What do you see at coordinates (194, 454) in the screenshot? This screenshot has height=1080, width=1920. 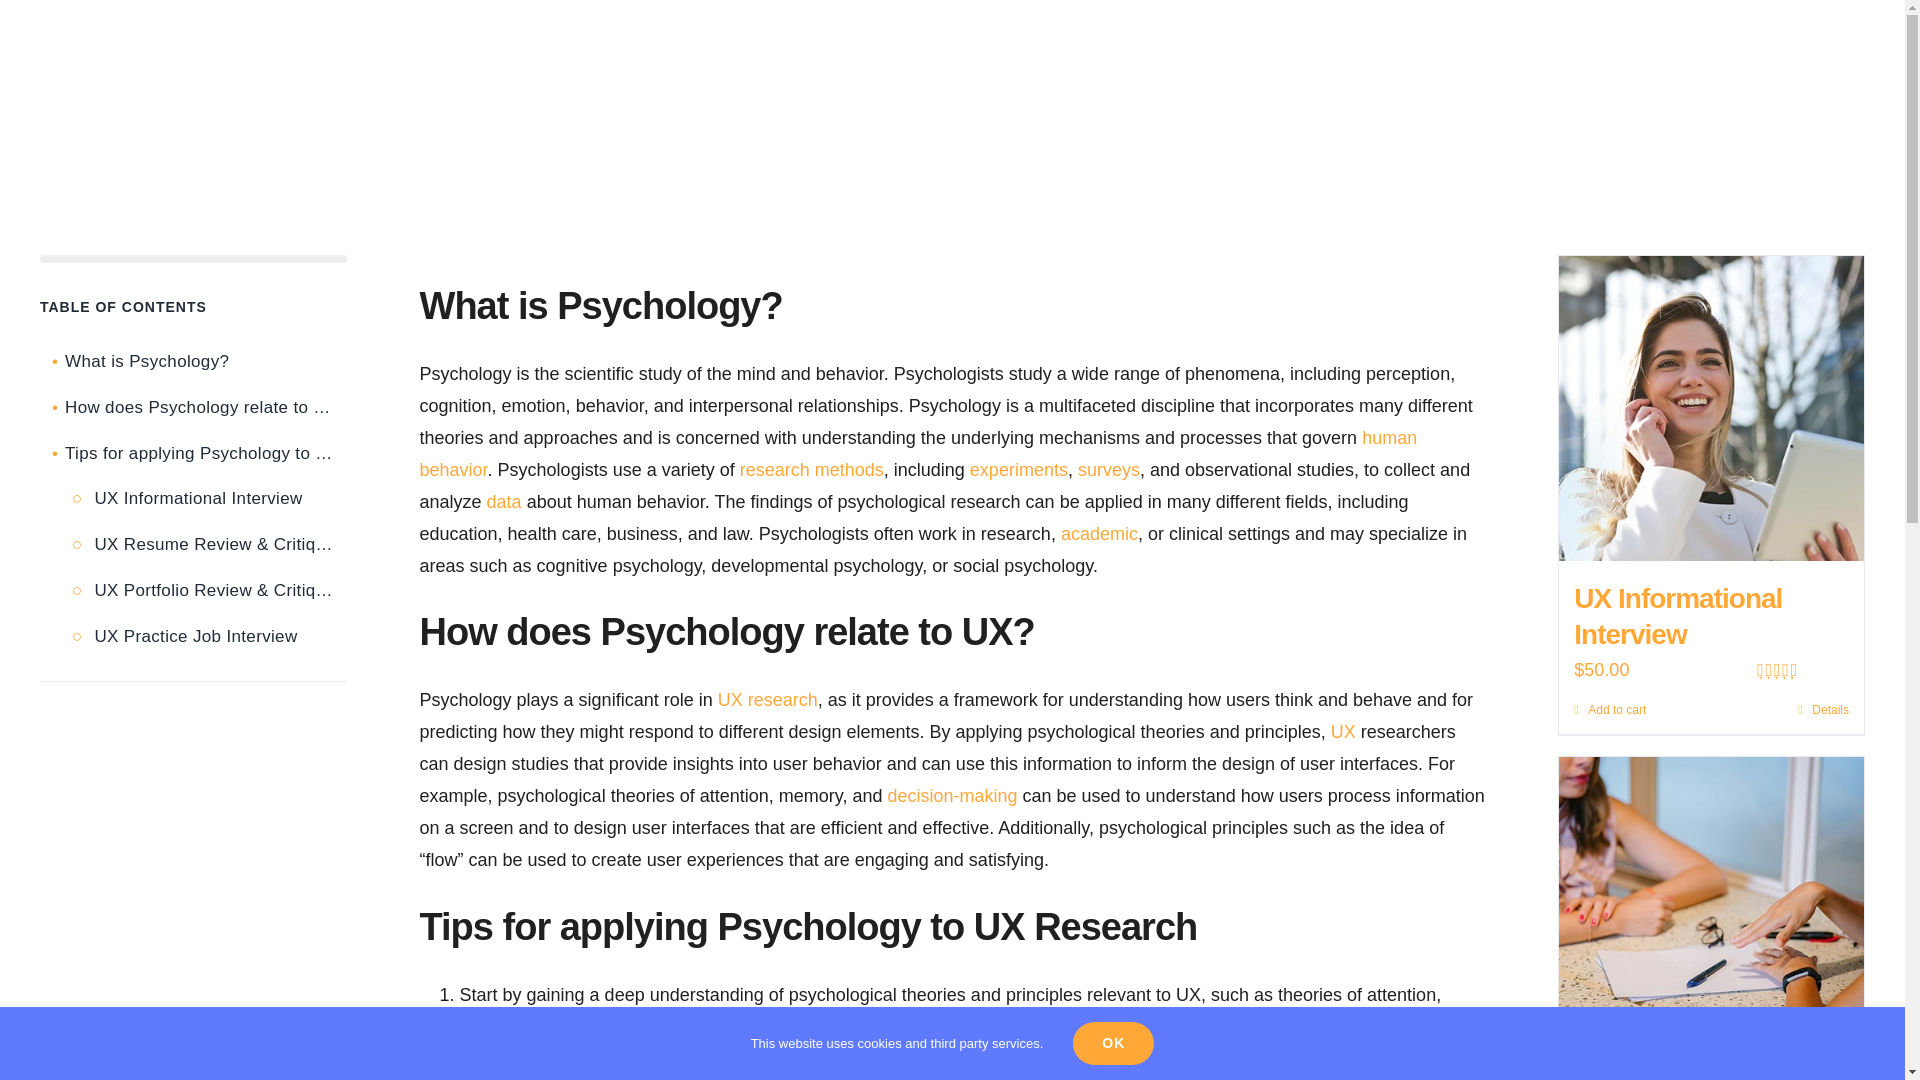 I see `Tips for applying Psychology to UX Research` at bounding box center [194, 454].